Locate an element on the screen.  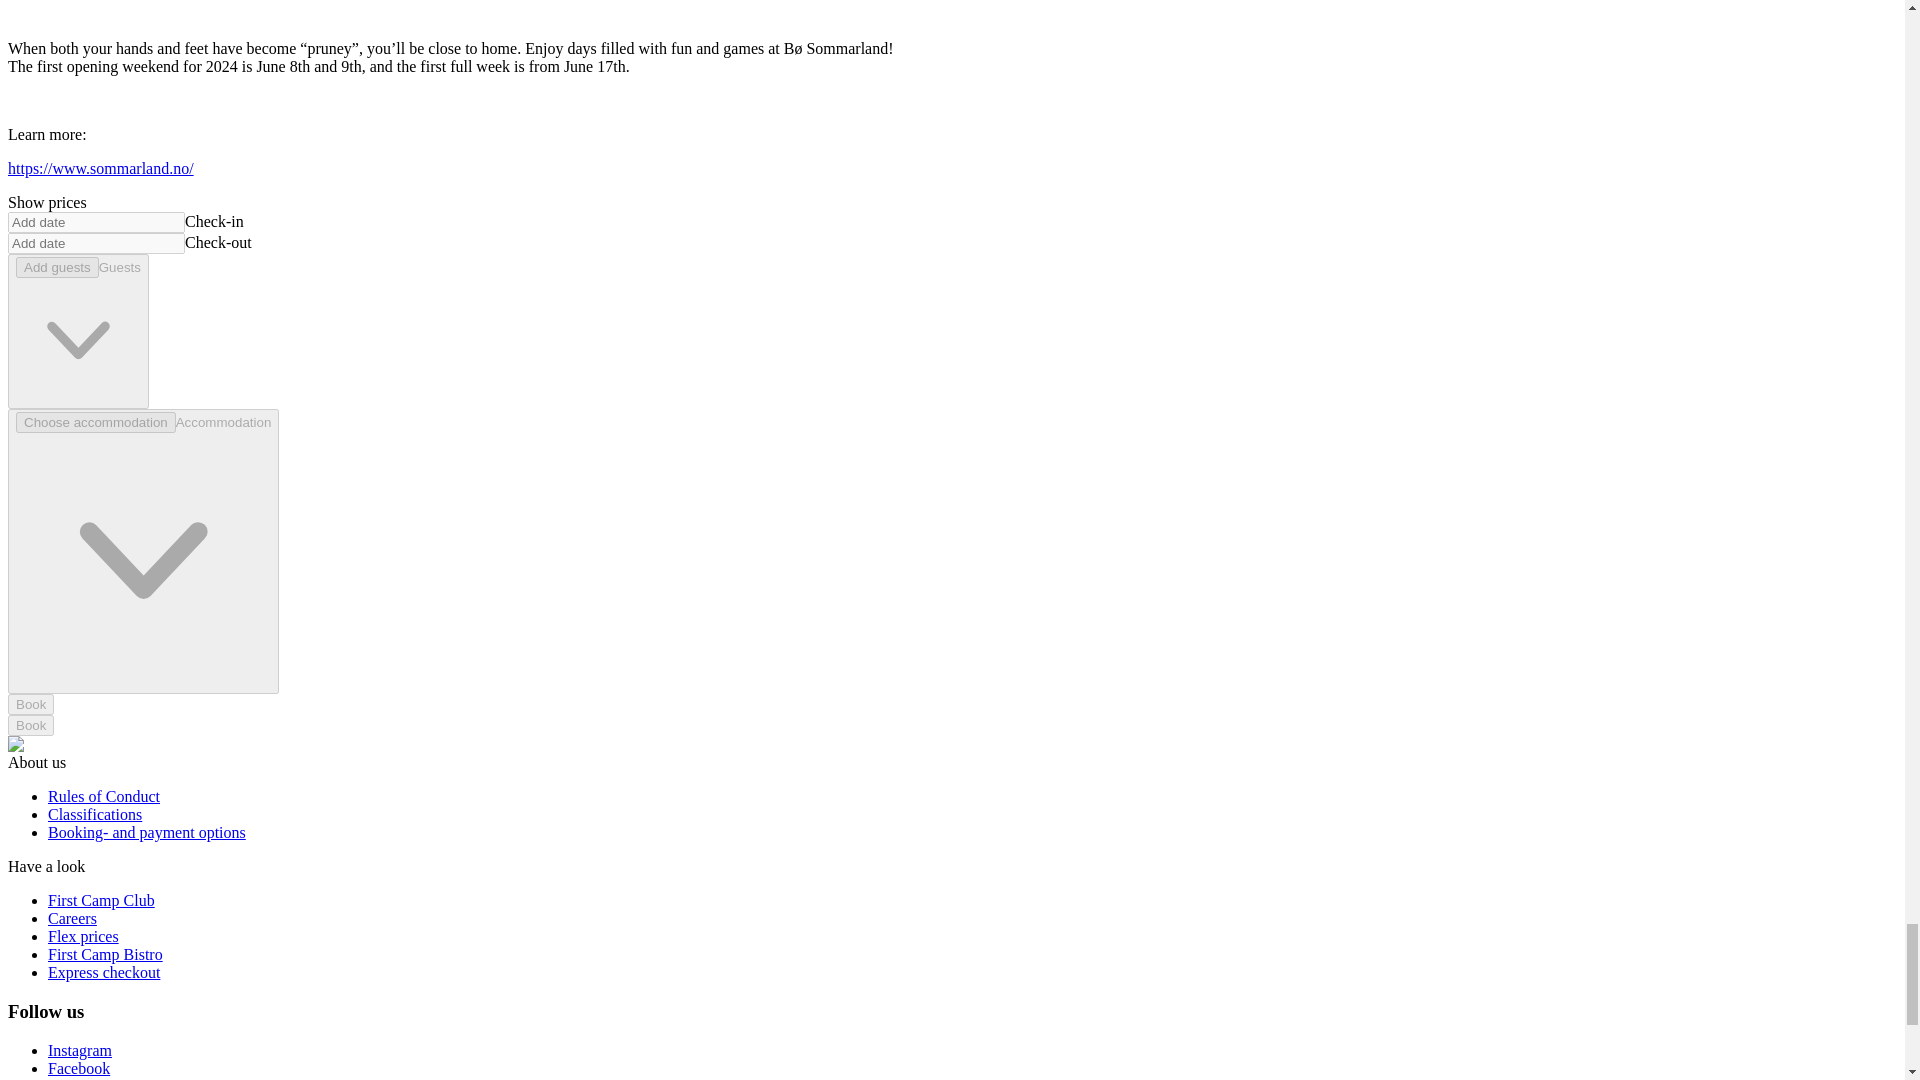
Guests is located at coordinates (78, 331).